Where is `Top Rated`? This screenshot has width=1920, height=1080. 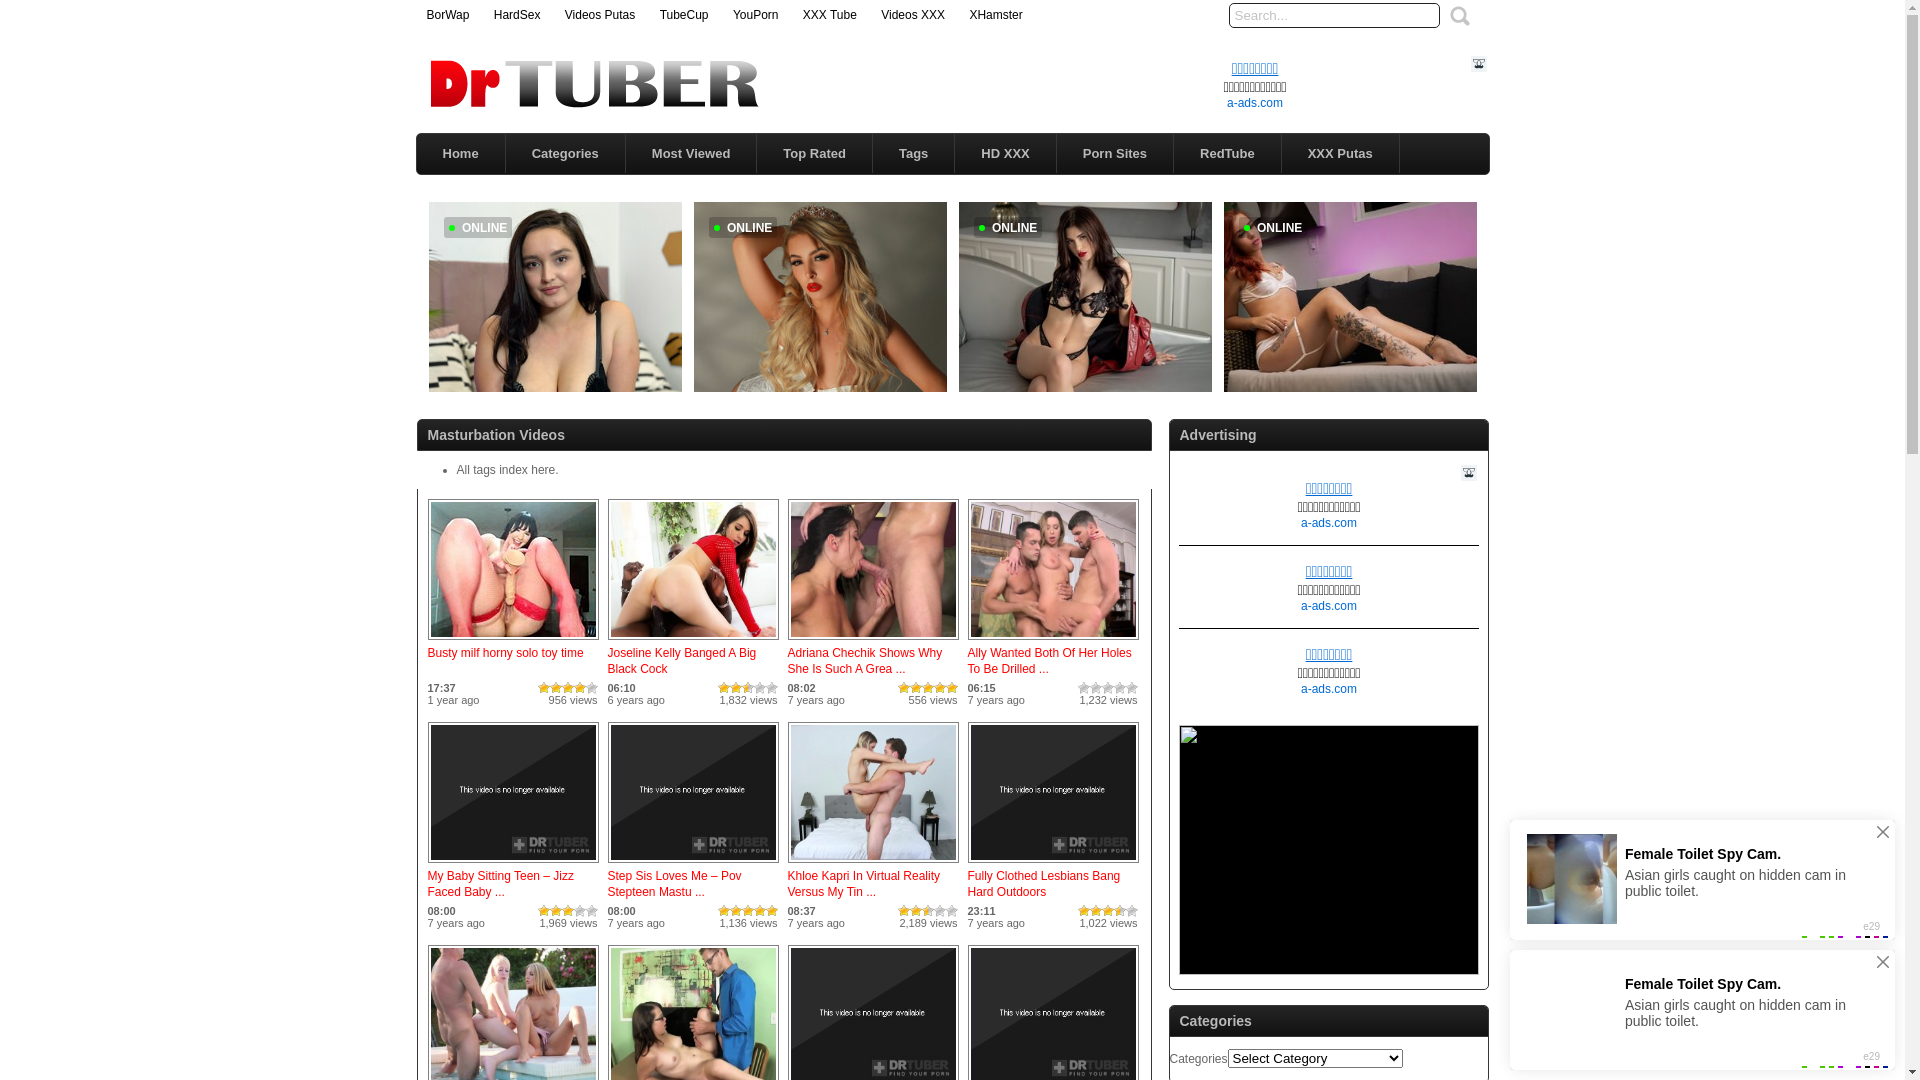
Top Rated is located at coordinates (814, 154).